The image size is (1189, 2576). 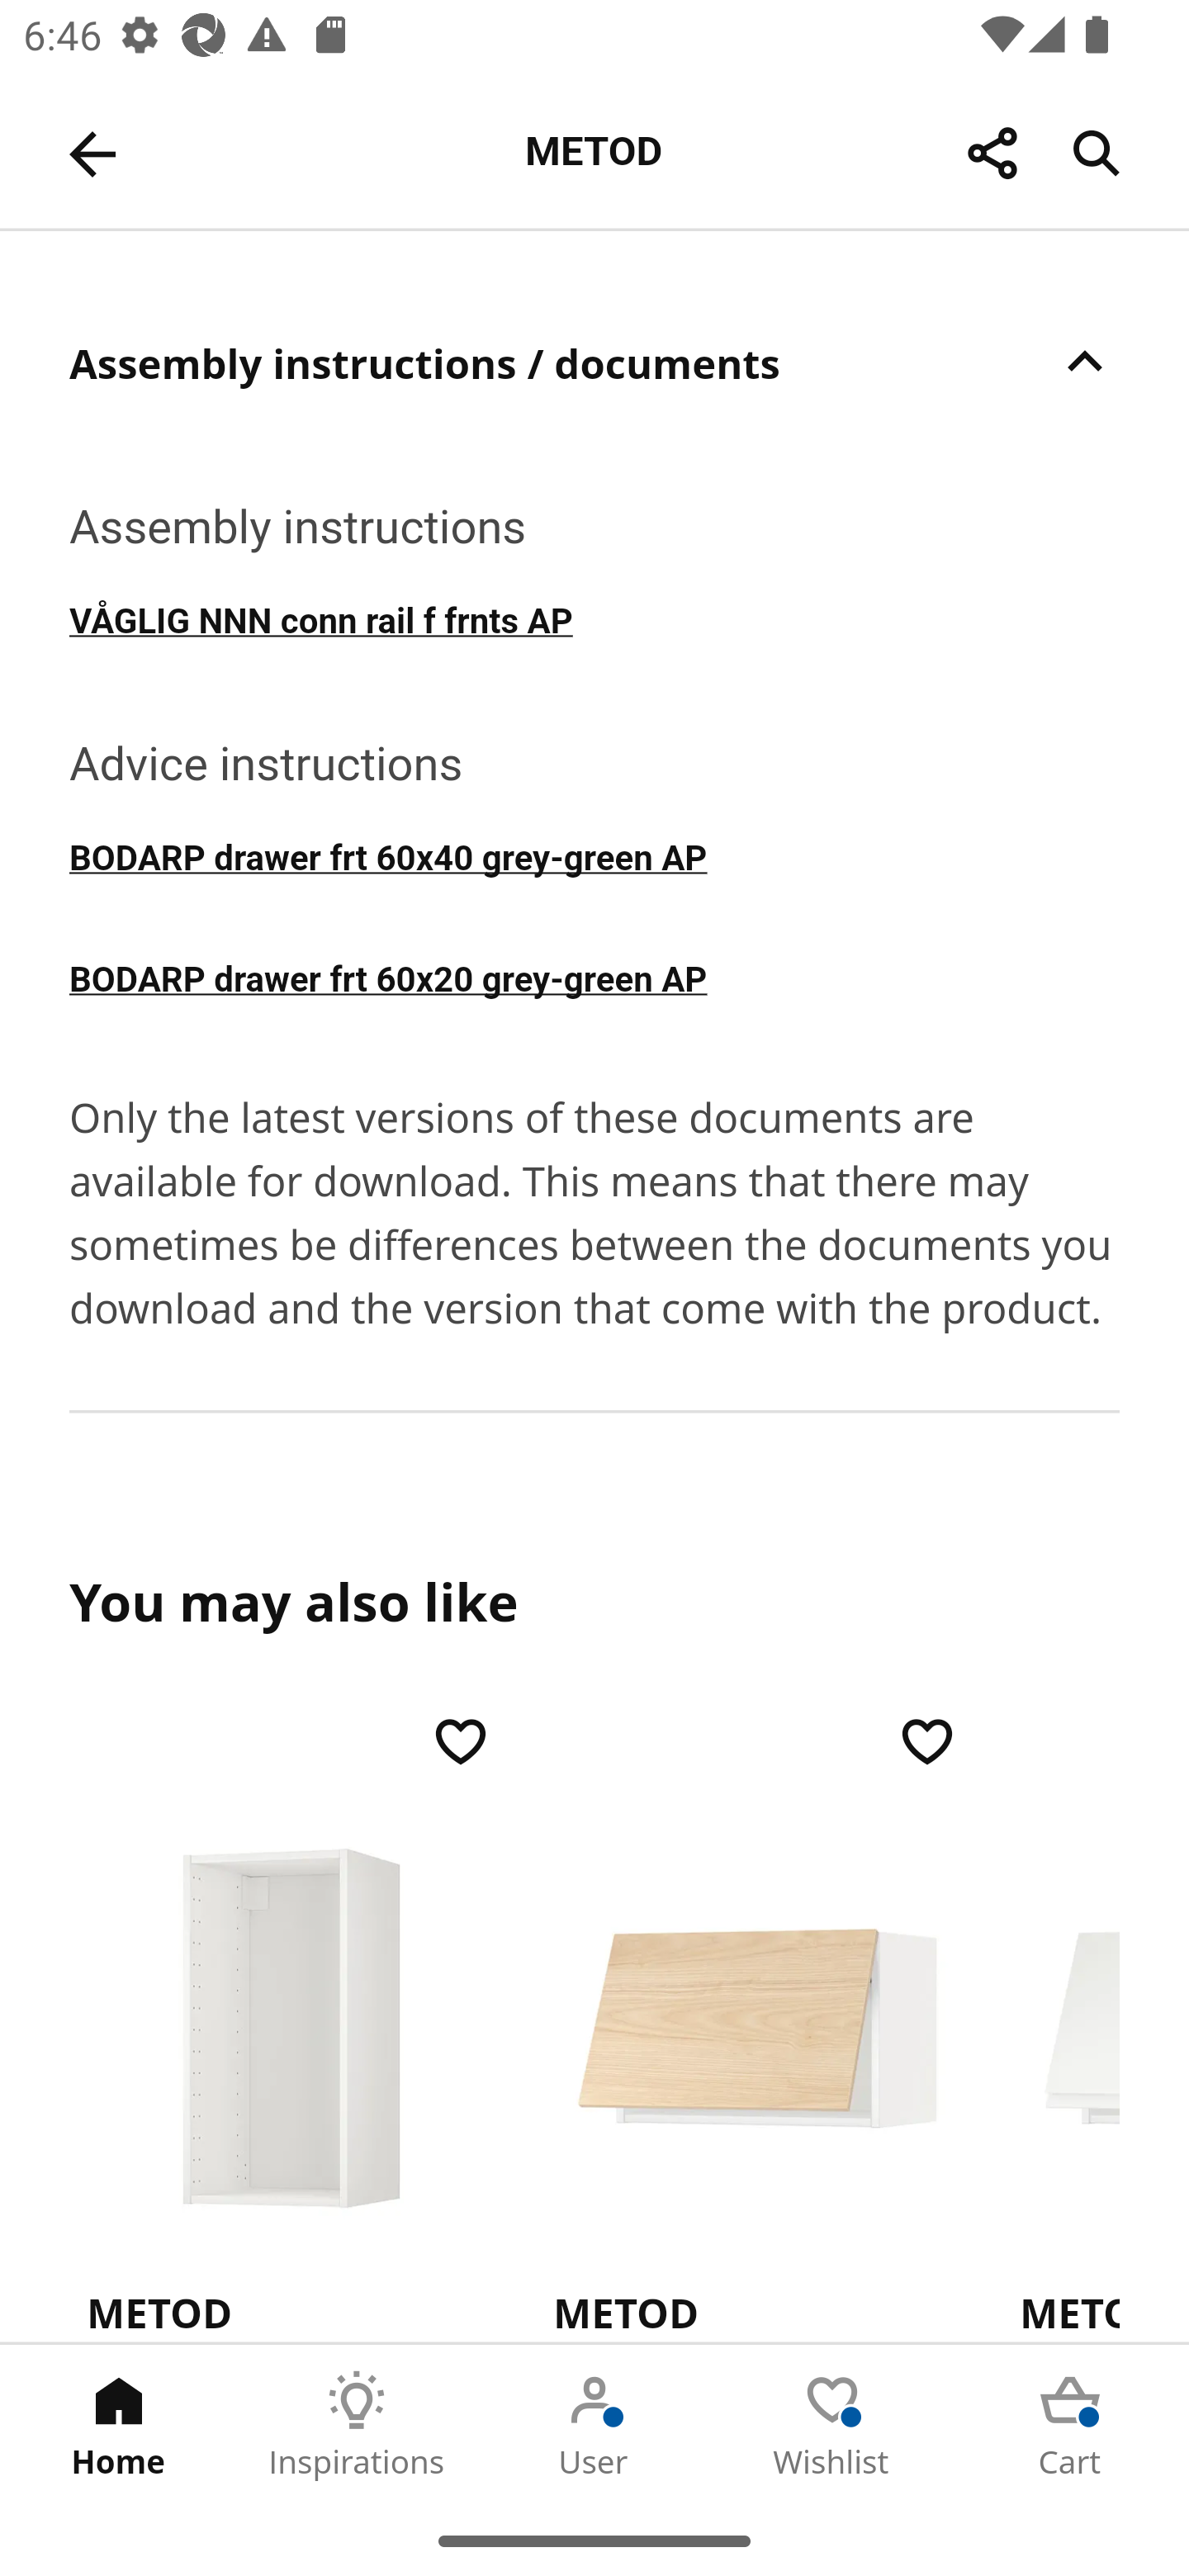 What do you see at coordinates (594, 855) in the screenshot?
I see `BODARP drawer frt 60x40 grey-green AP` at bounding box center [594, 855].